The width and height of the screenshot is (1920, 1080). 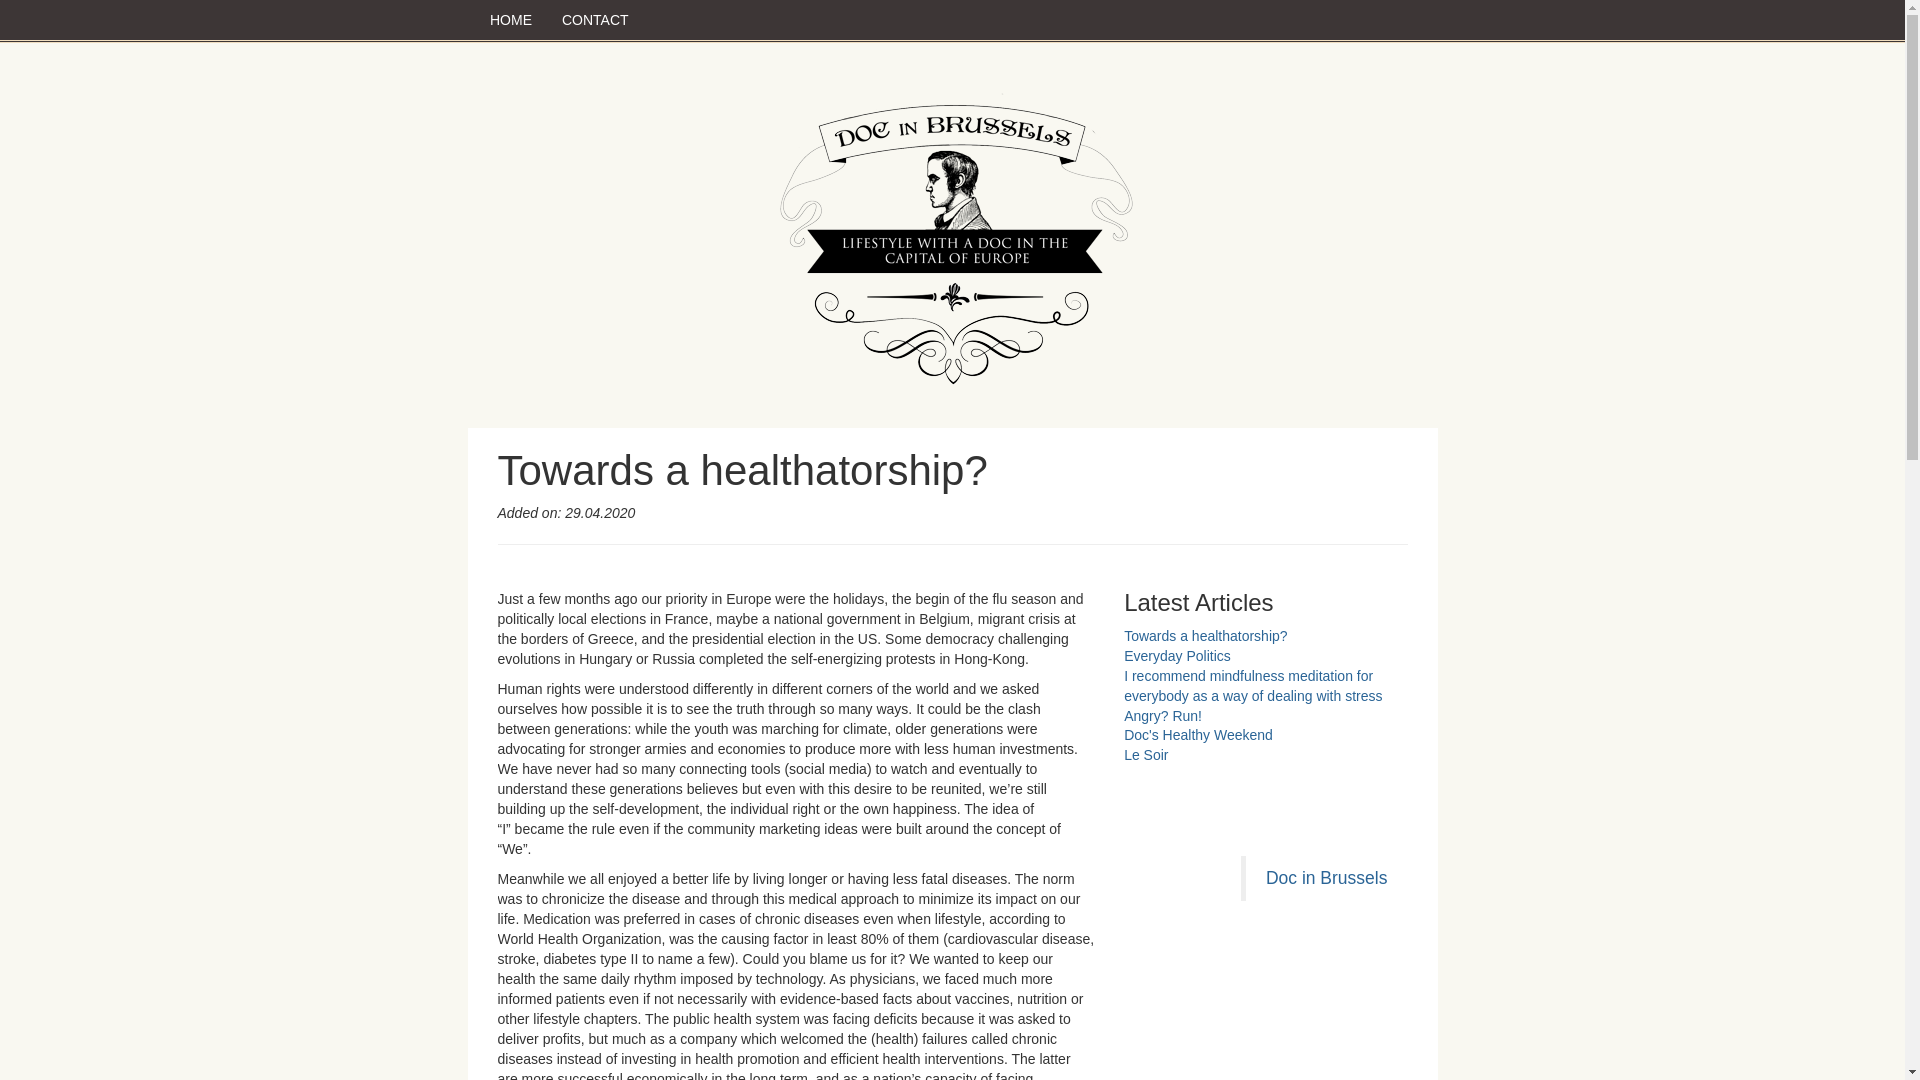 I want to click on CONTACT, so click(x=595, y=20).